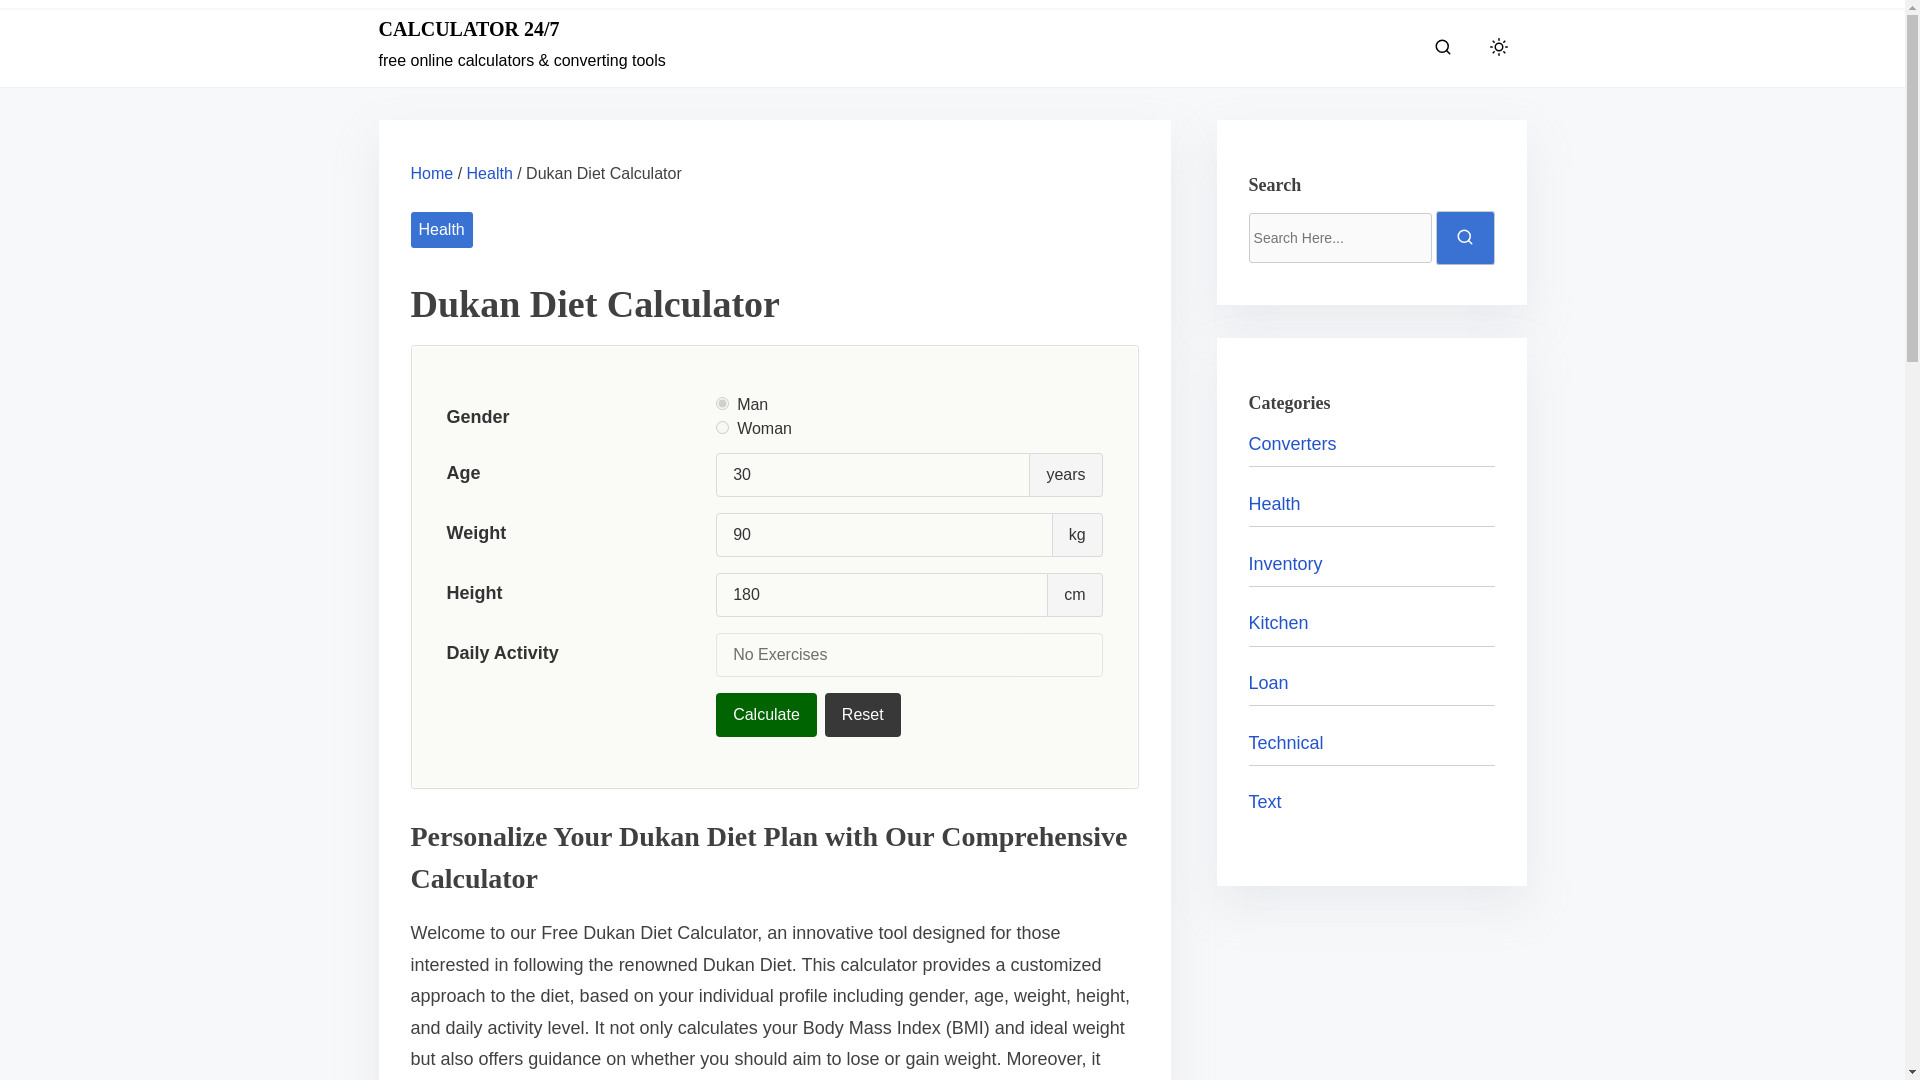  Describe the element at coordinates (1286, 742) in the screenshot. I see `Technical` at that location.